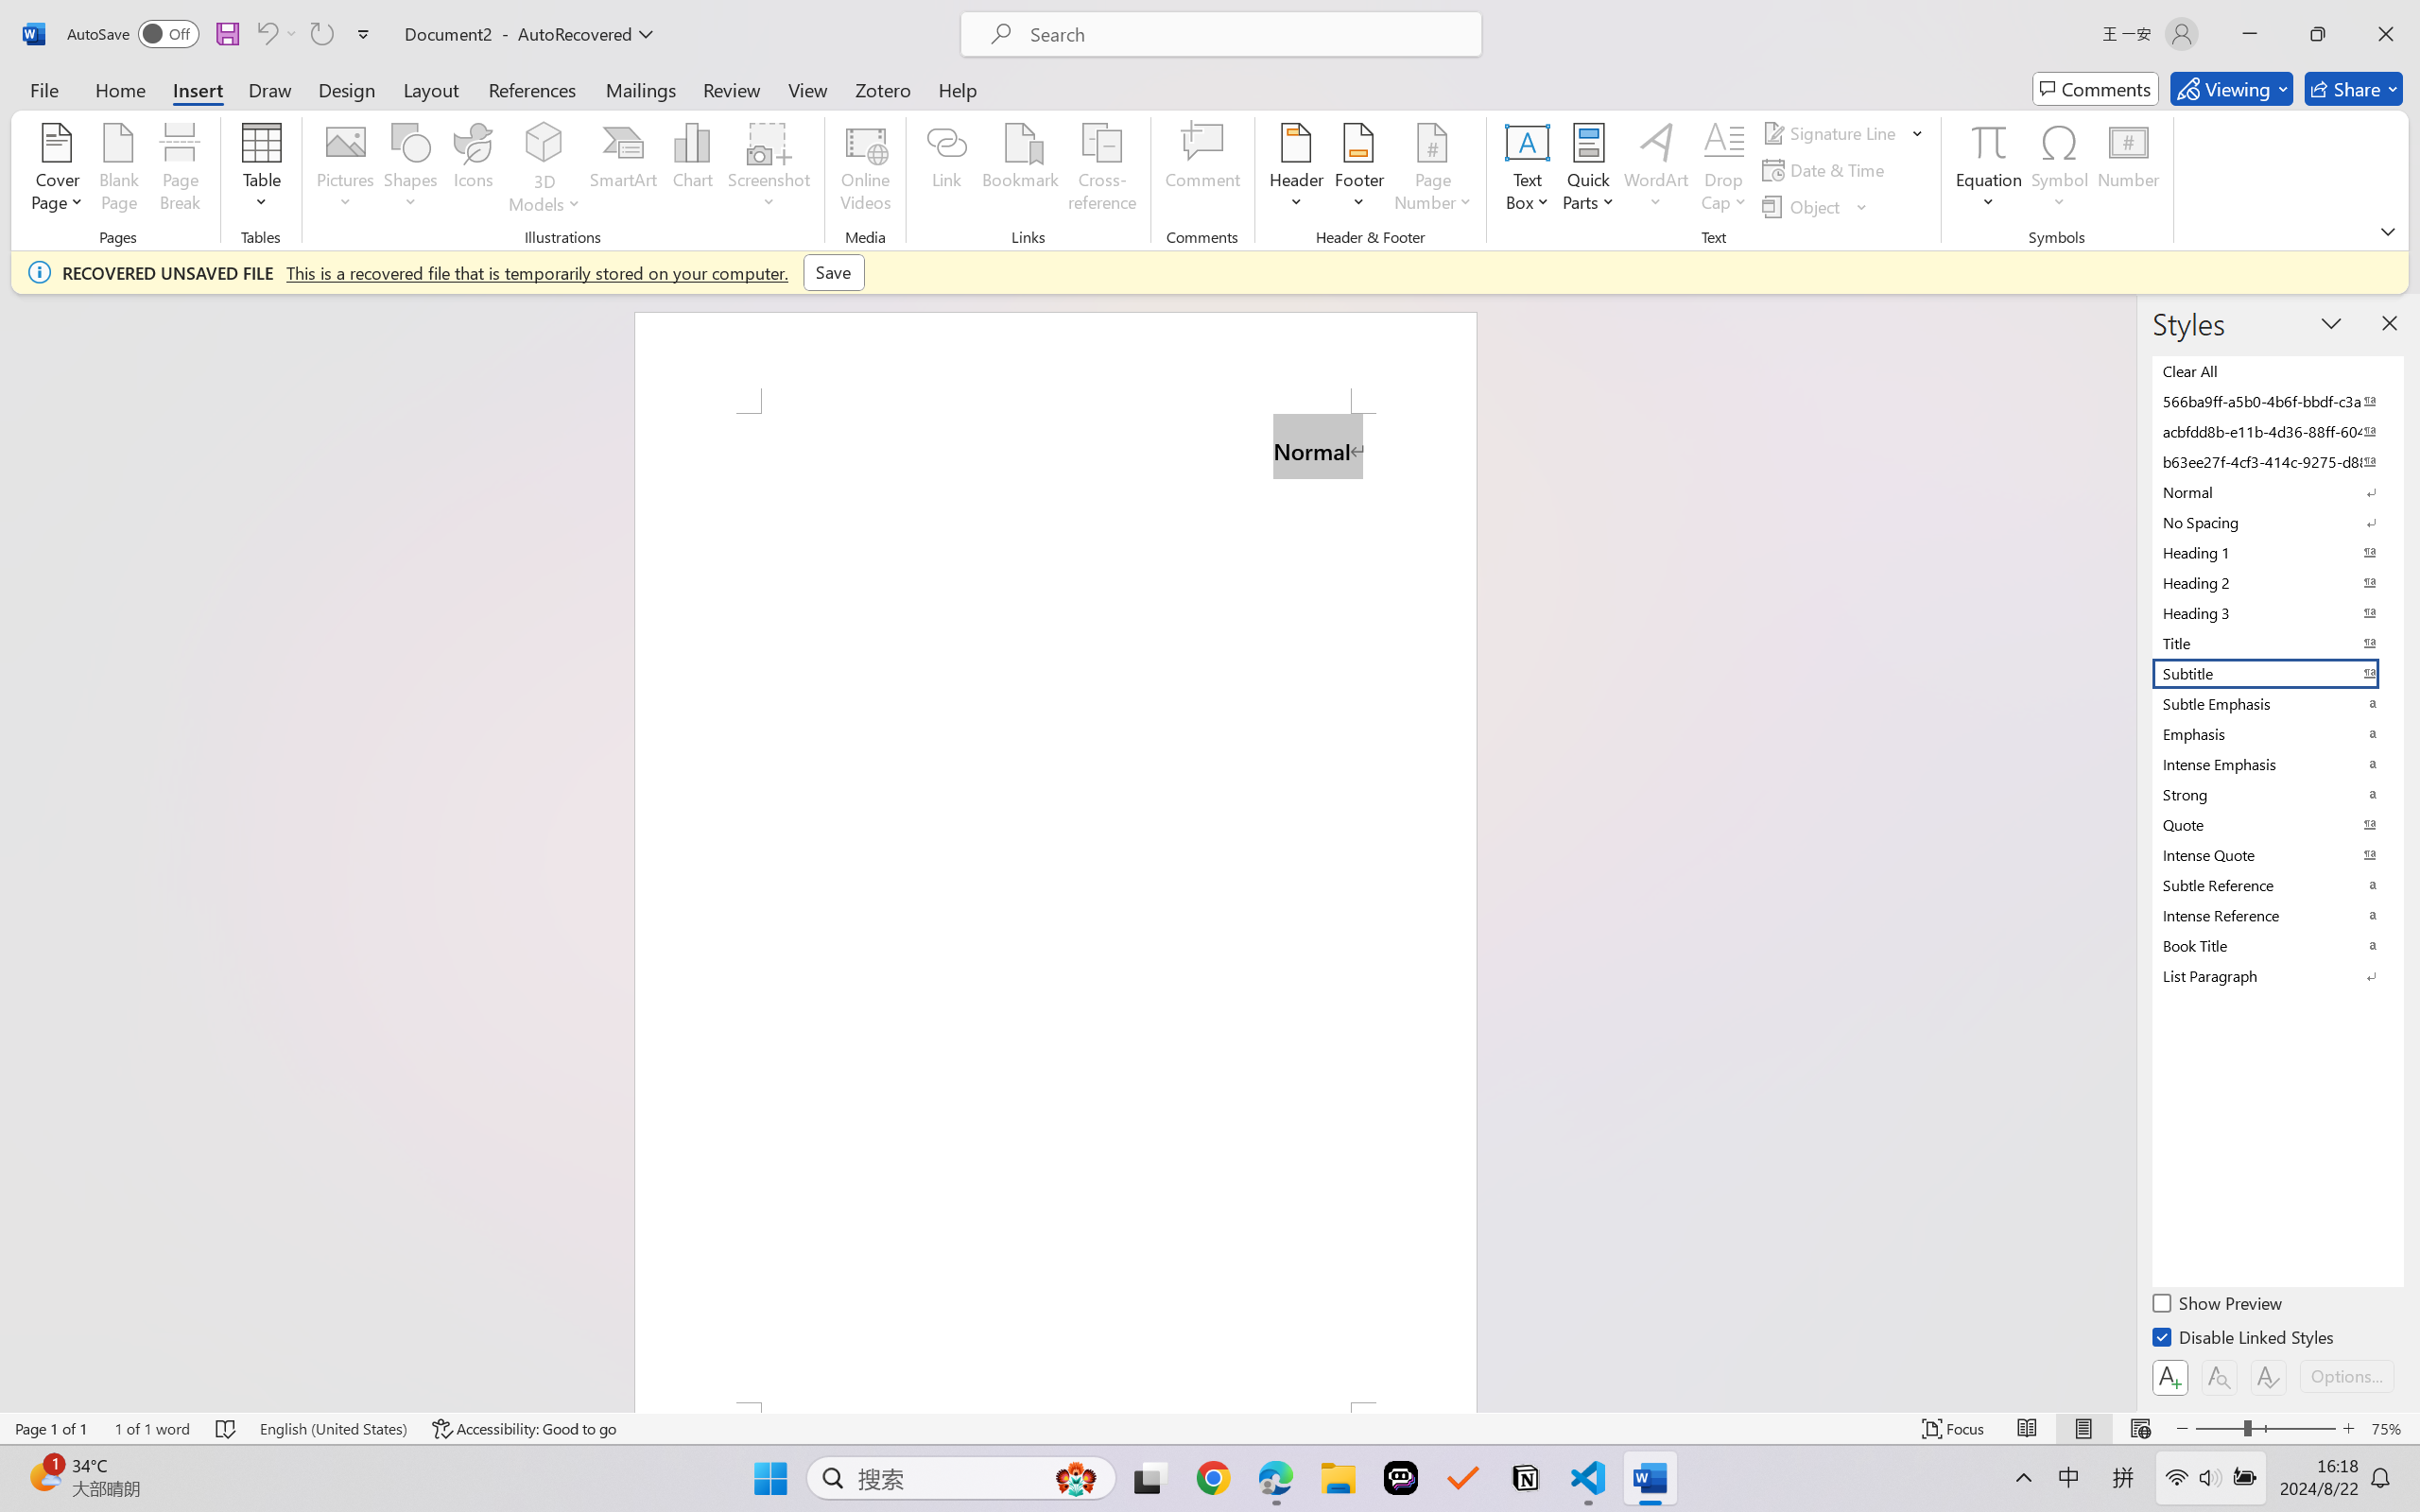 The width and height of the screenshot is (2420, 1512). Describe the element at coordinates (2219, 1306) in the screenshot. I see `Show Preview` at that location.